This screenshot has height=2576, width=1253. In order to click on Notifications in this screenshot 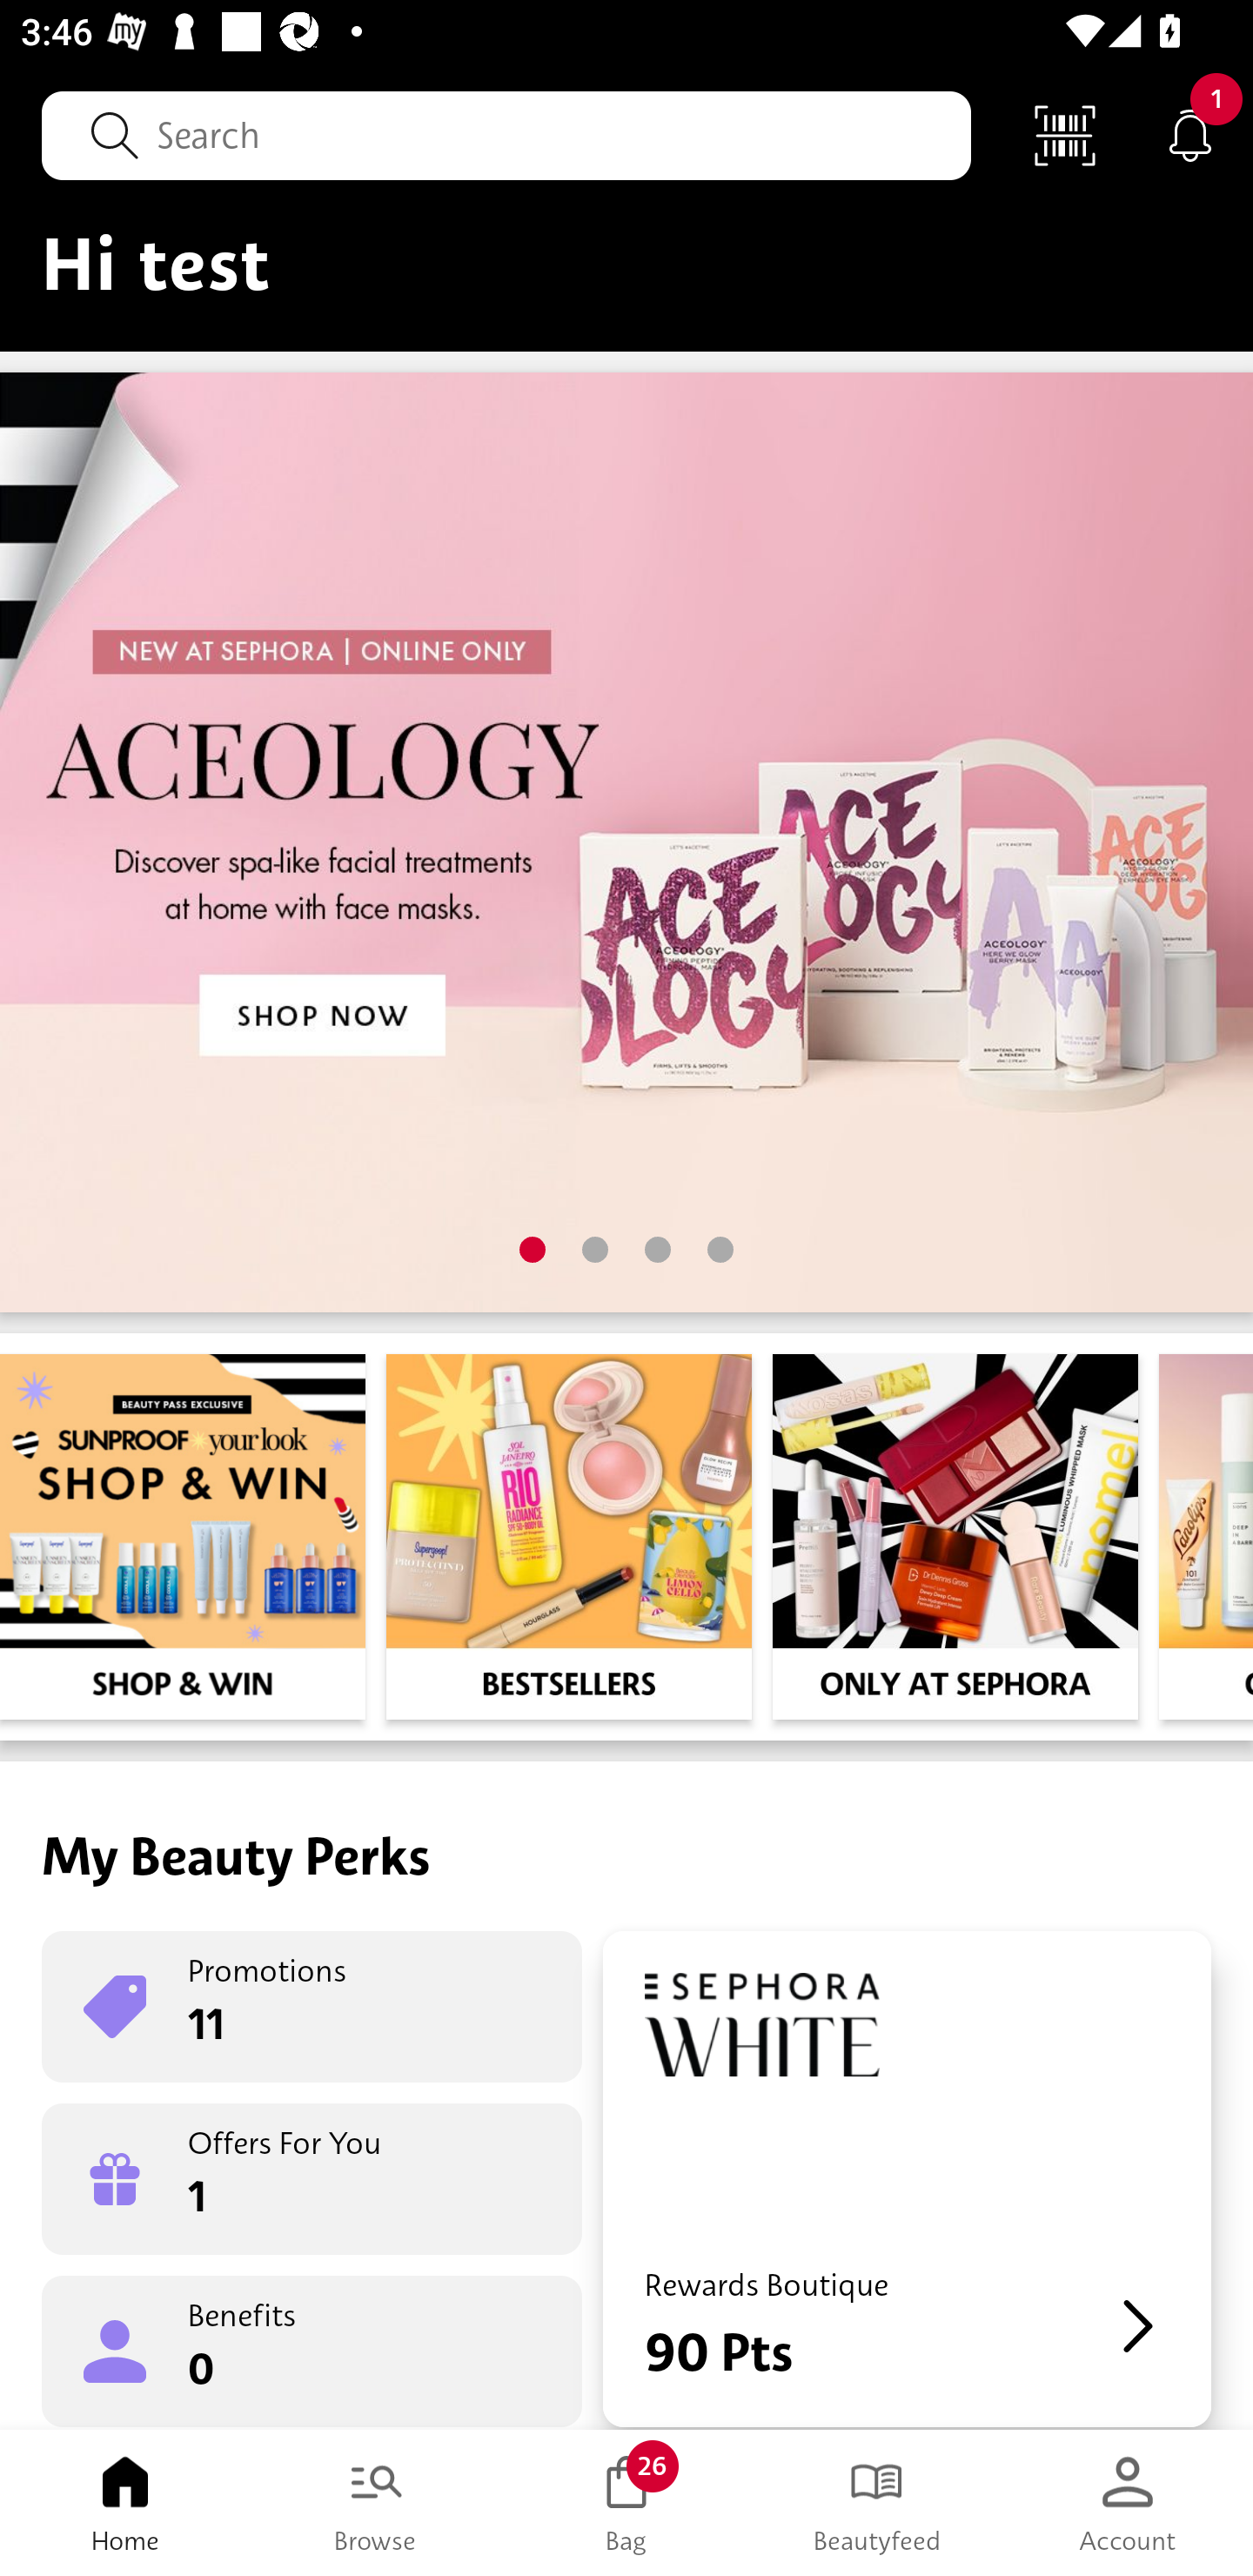, I will do `click(1190, 134)`.